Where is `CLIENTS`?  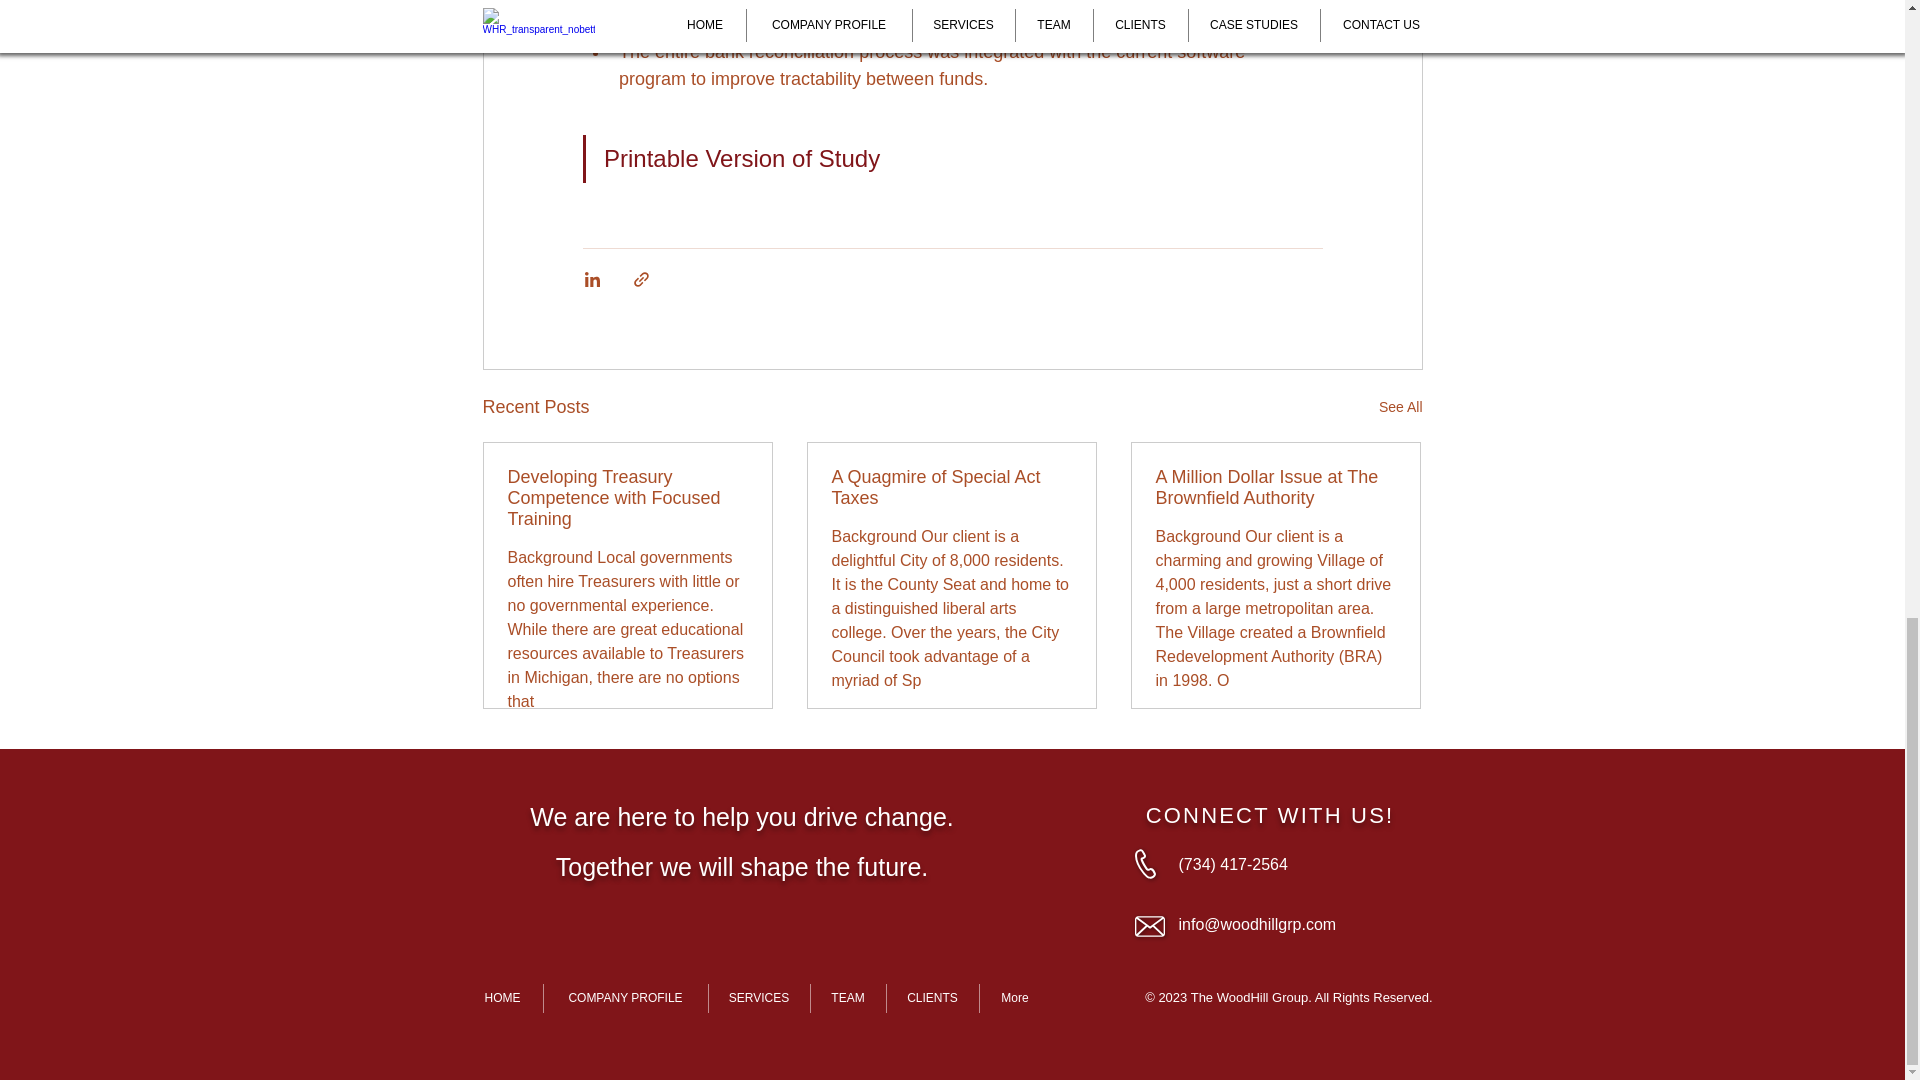 CLIENTS is located at coordinates (931, 998).